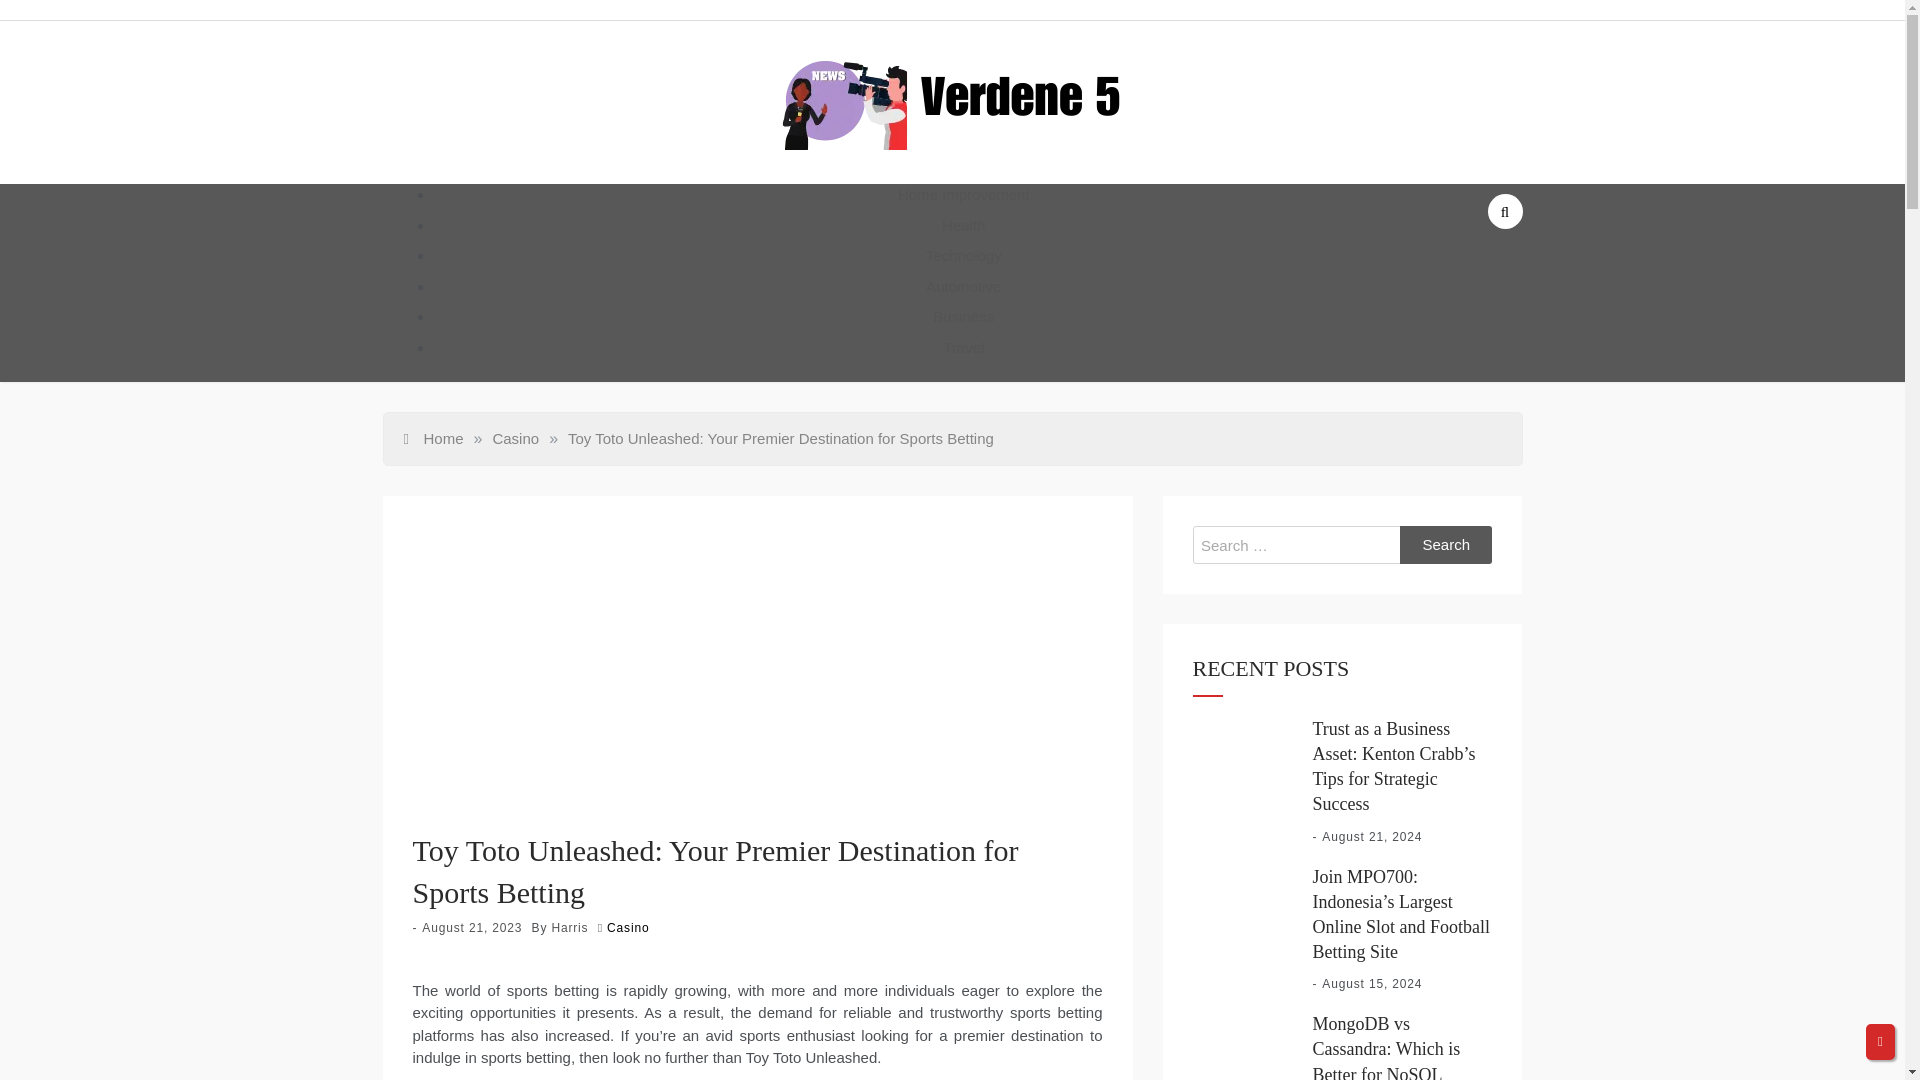 The height and width of the screenshot is (1080, 1920). Describe the element at coordinates (963, 224) in the screenshot. I see `Health` at that location.